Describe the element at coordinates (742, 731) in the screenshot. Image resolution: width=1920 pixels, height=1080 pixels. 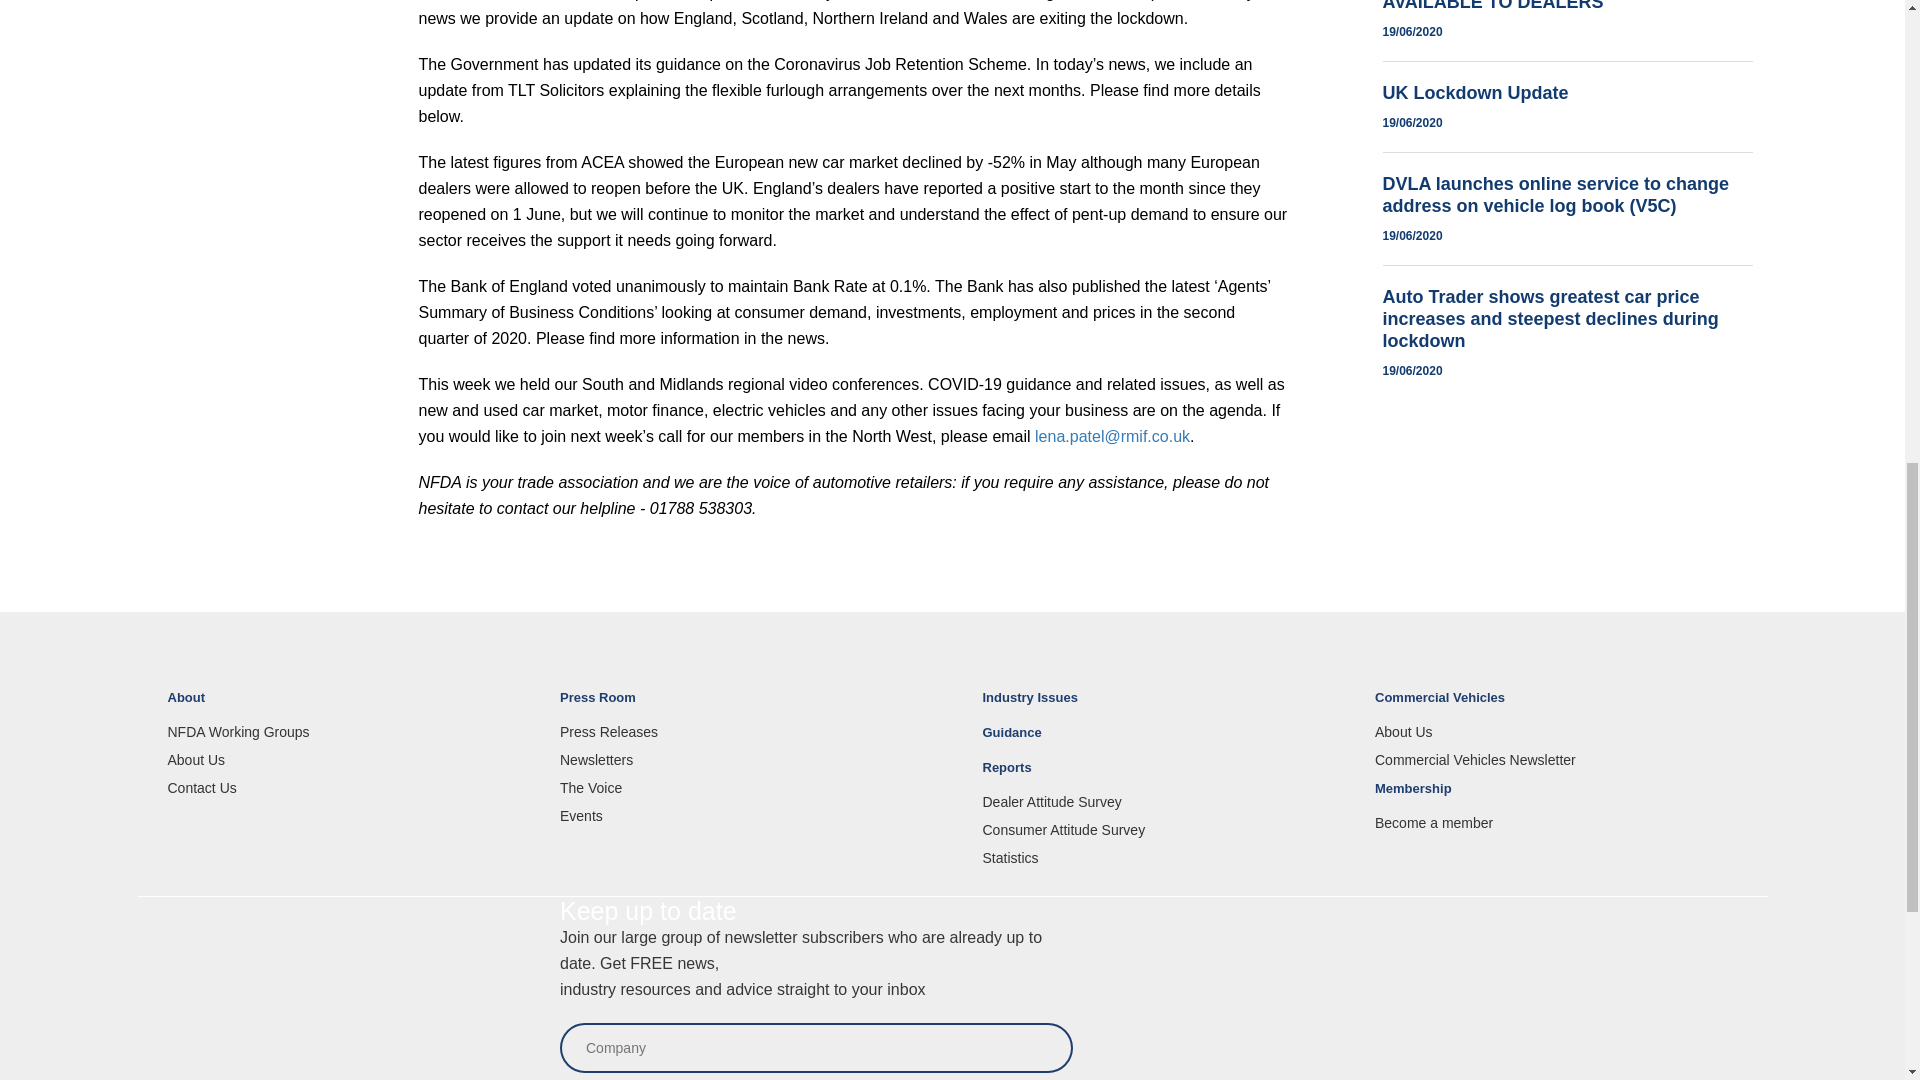
I see `Press Releases` at that location.